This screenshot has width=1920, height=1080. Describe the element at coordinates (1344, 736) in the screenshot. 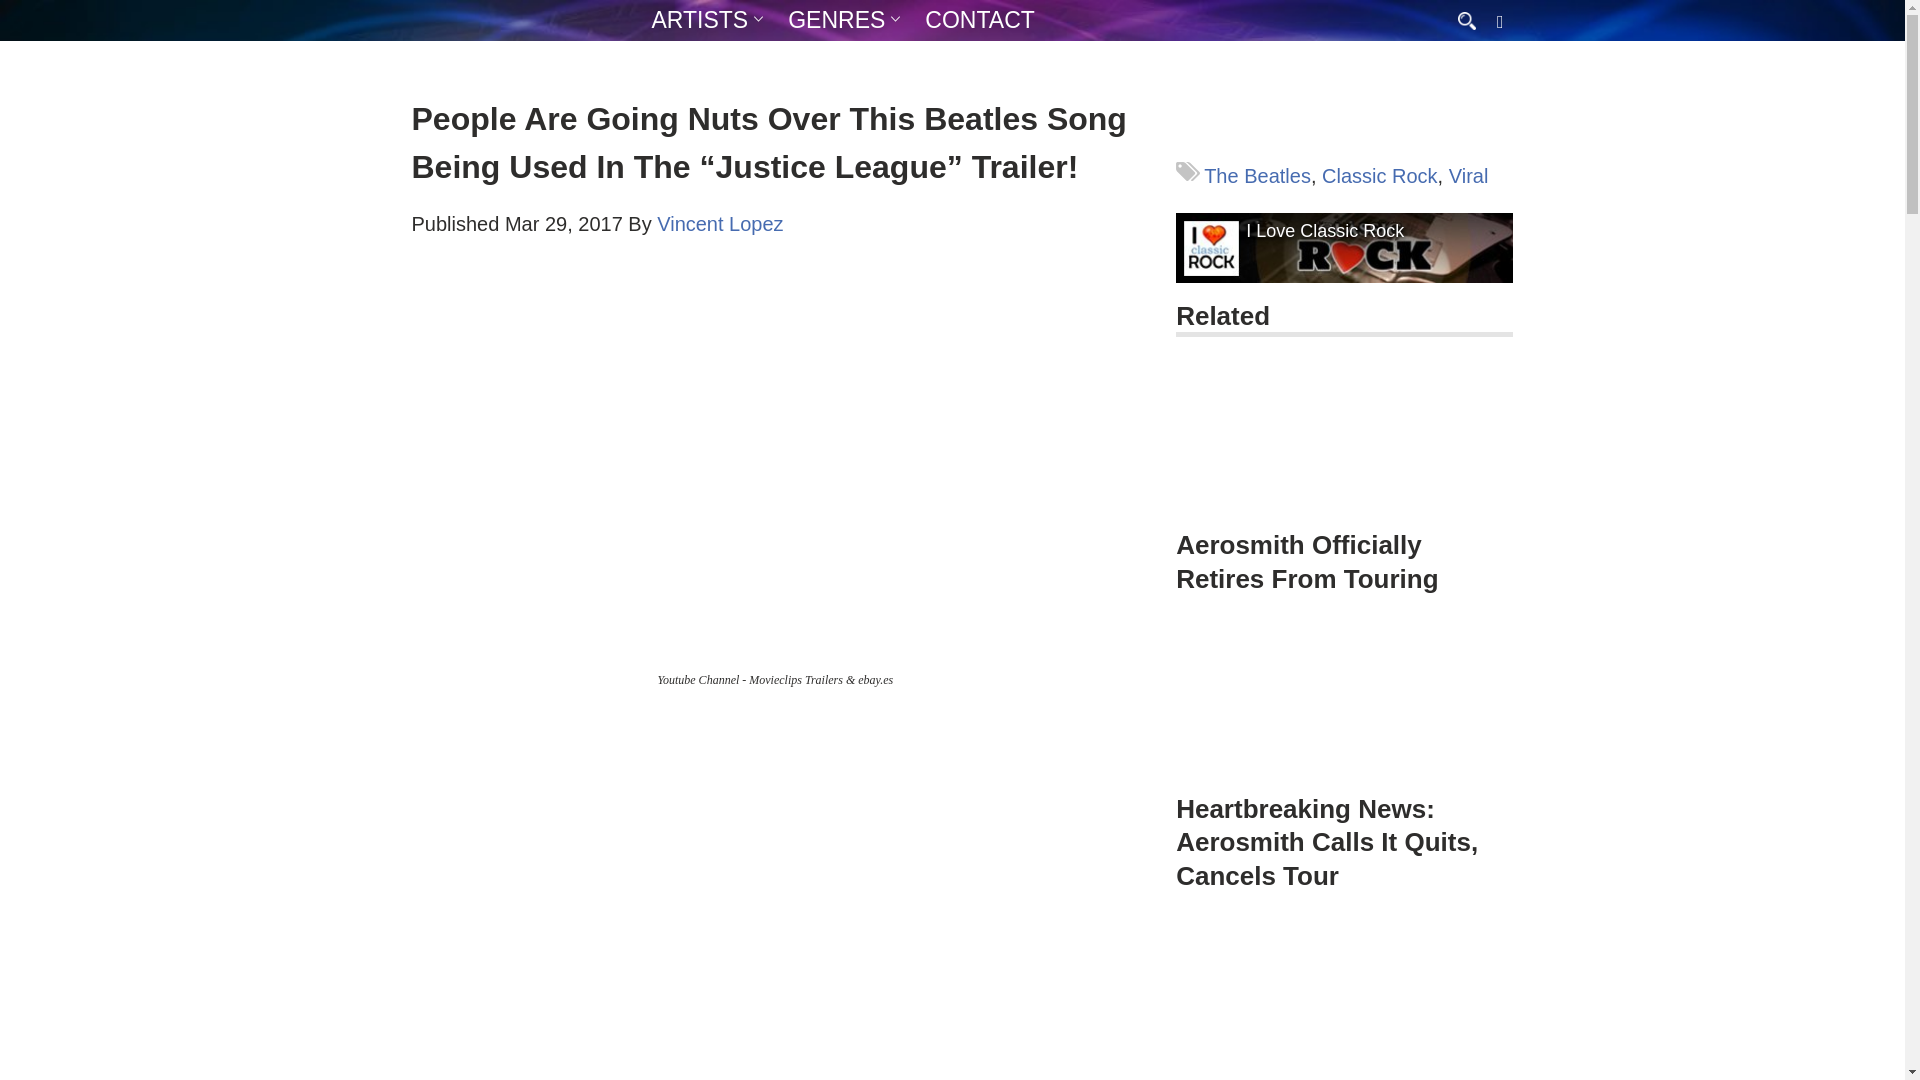

I see `Heartbreaking News: Aerosmith Calls It Quits, Cancels Tour` at that location.